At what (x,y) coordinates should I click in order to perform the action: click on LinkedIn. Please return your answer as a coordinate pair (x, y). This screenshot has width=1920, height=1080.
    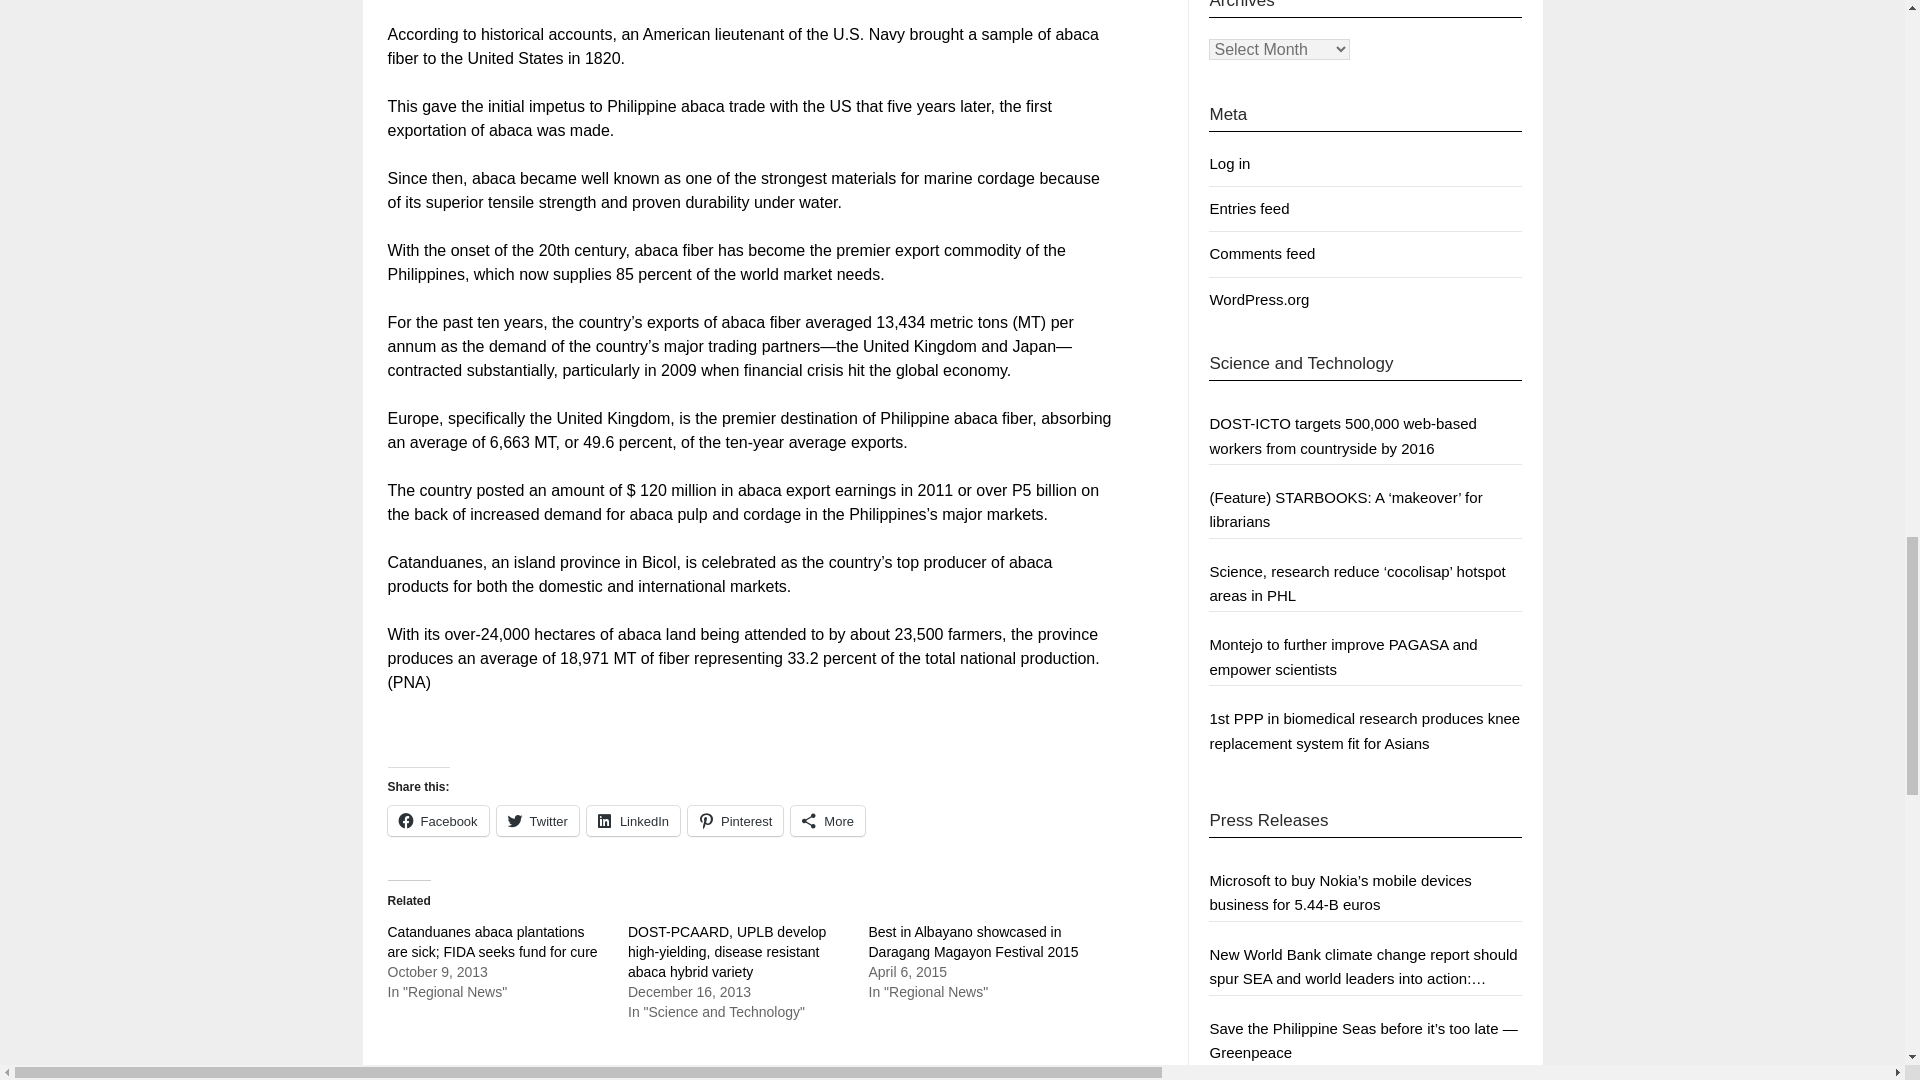
    Looking at the image, I should click on (633, 820).